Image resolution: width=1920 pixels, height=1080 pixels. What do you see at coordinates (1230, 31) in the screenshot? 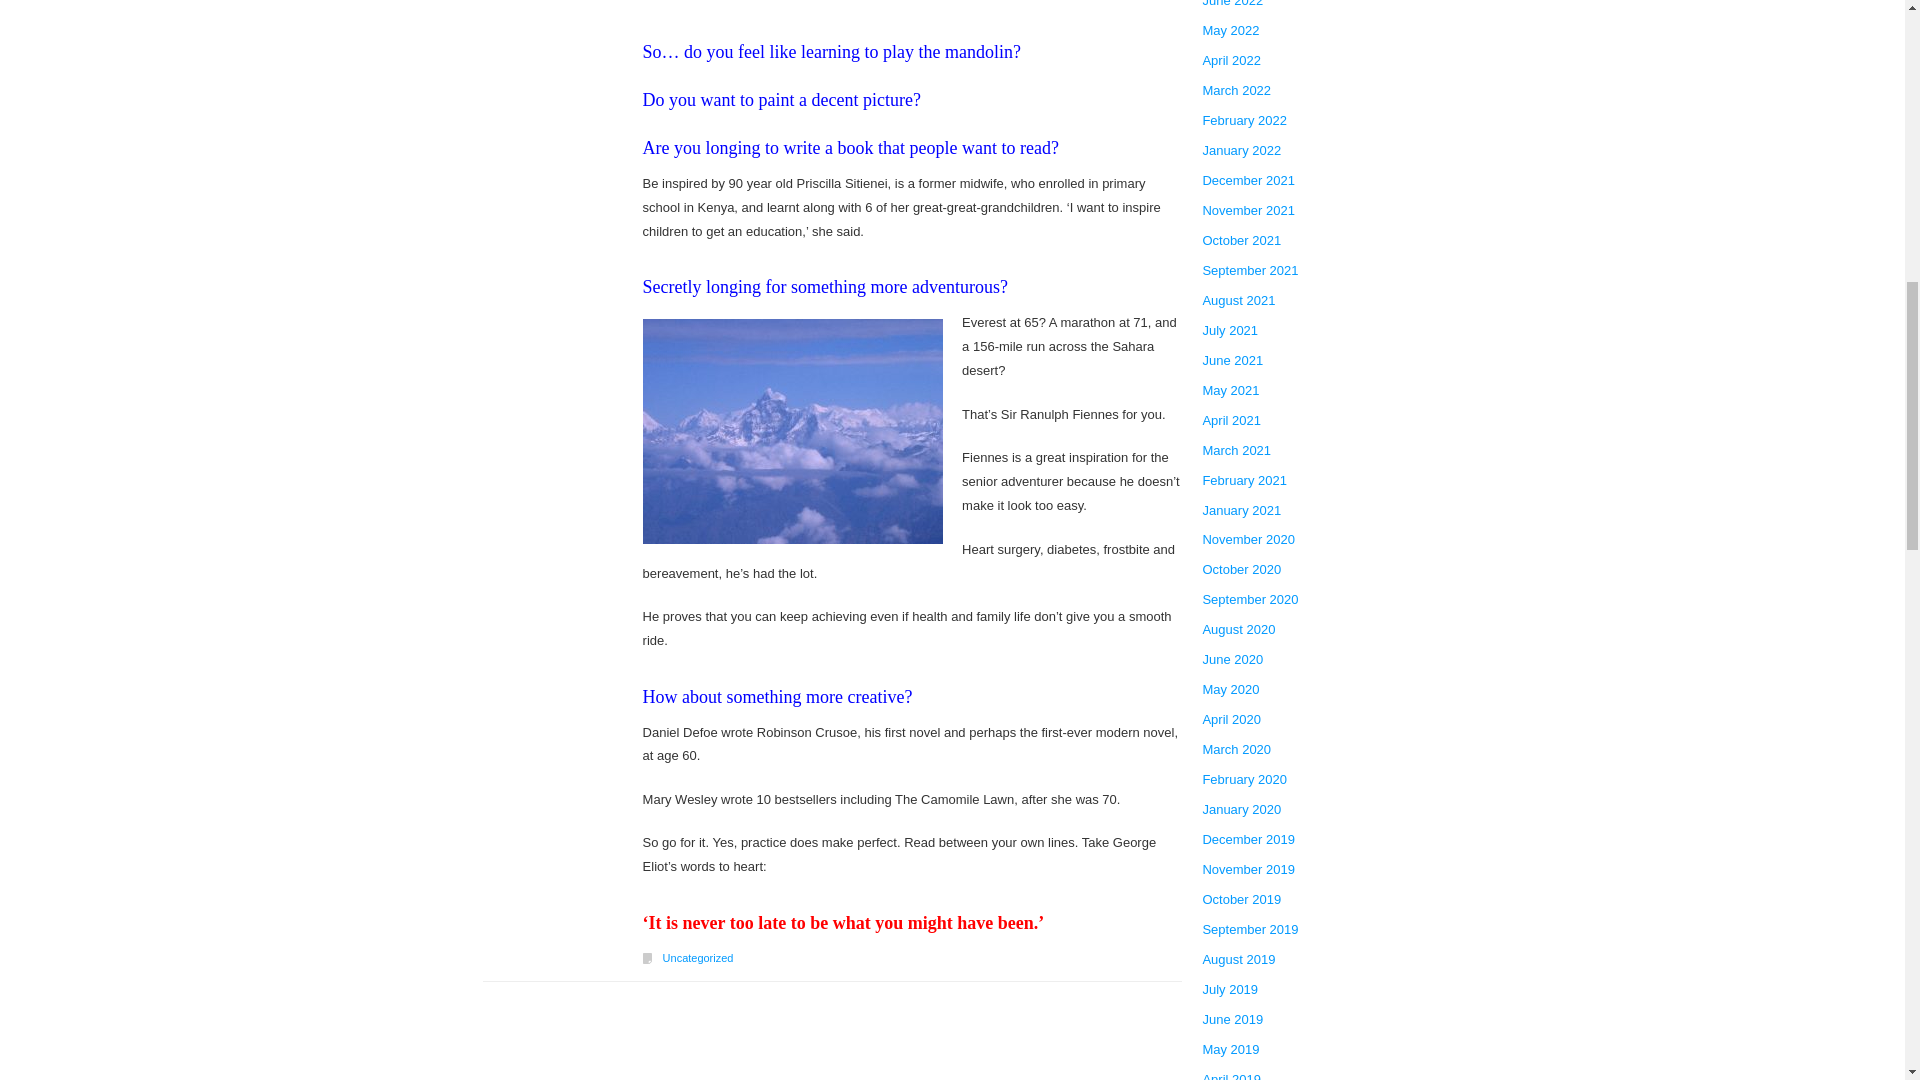
I see `May 2022` at bounding box center [1230, 31].